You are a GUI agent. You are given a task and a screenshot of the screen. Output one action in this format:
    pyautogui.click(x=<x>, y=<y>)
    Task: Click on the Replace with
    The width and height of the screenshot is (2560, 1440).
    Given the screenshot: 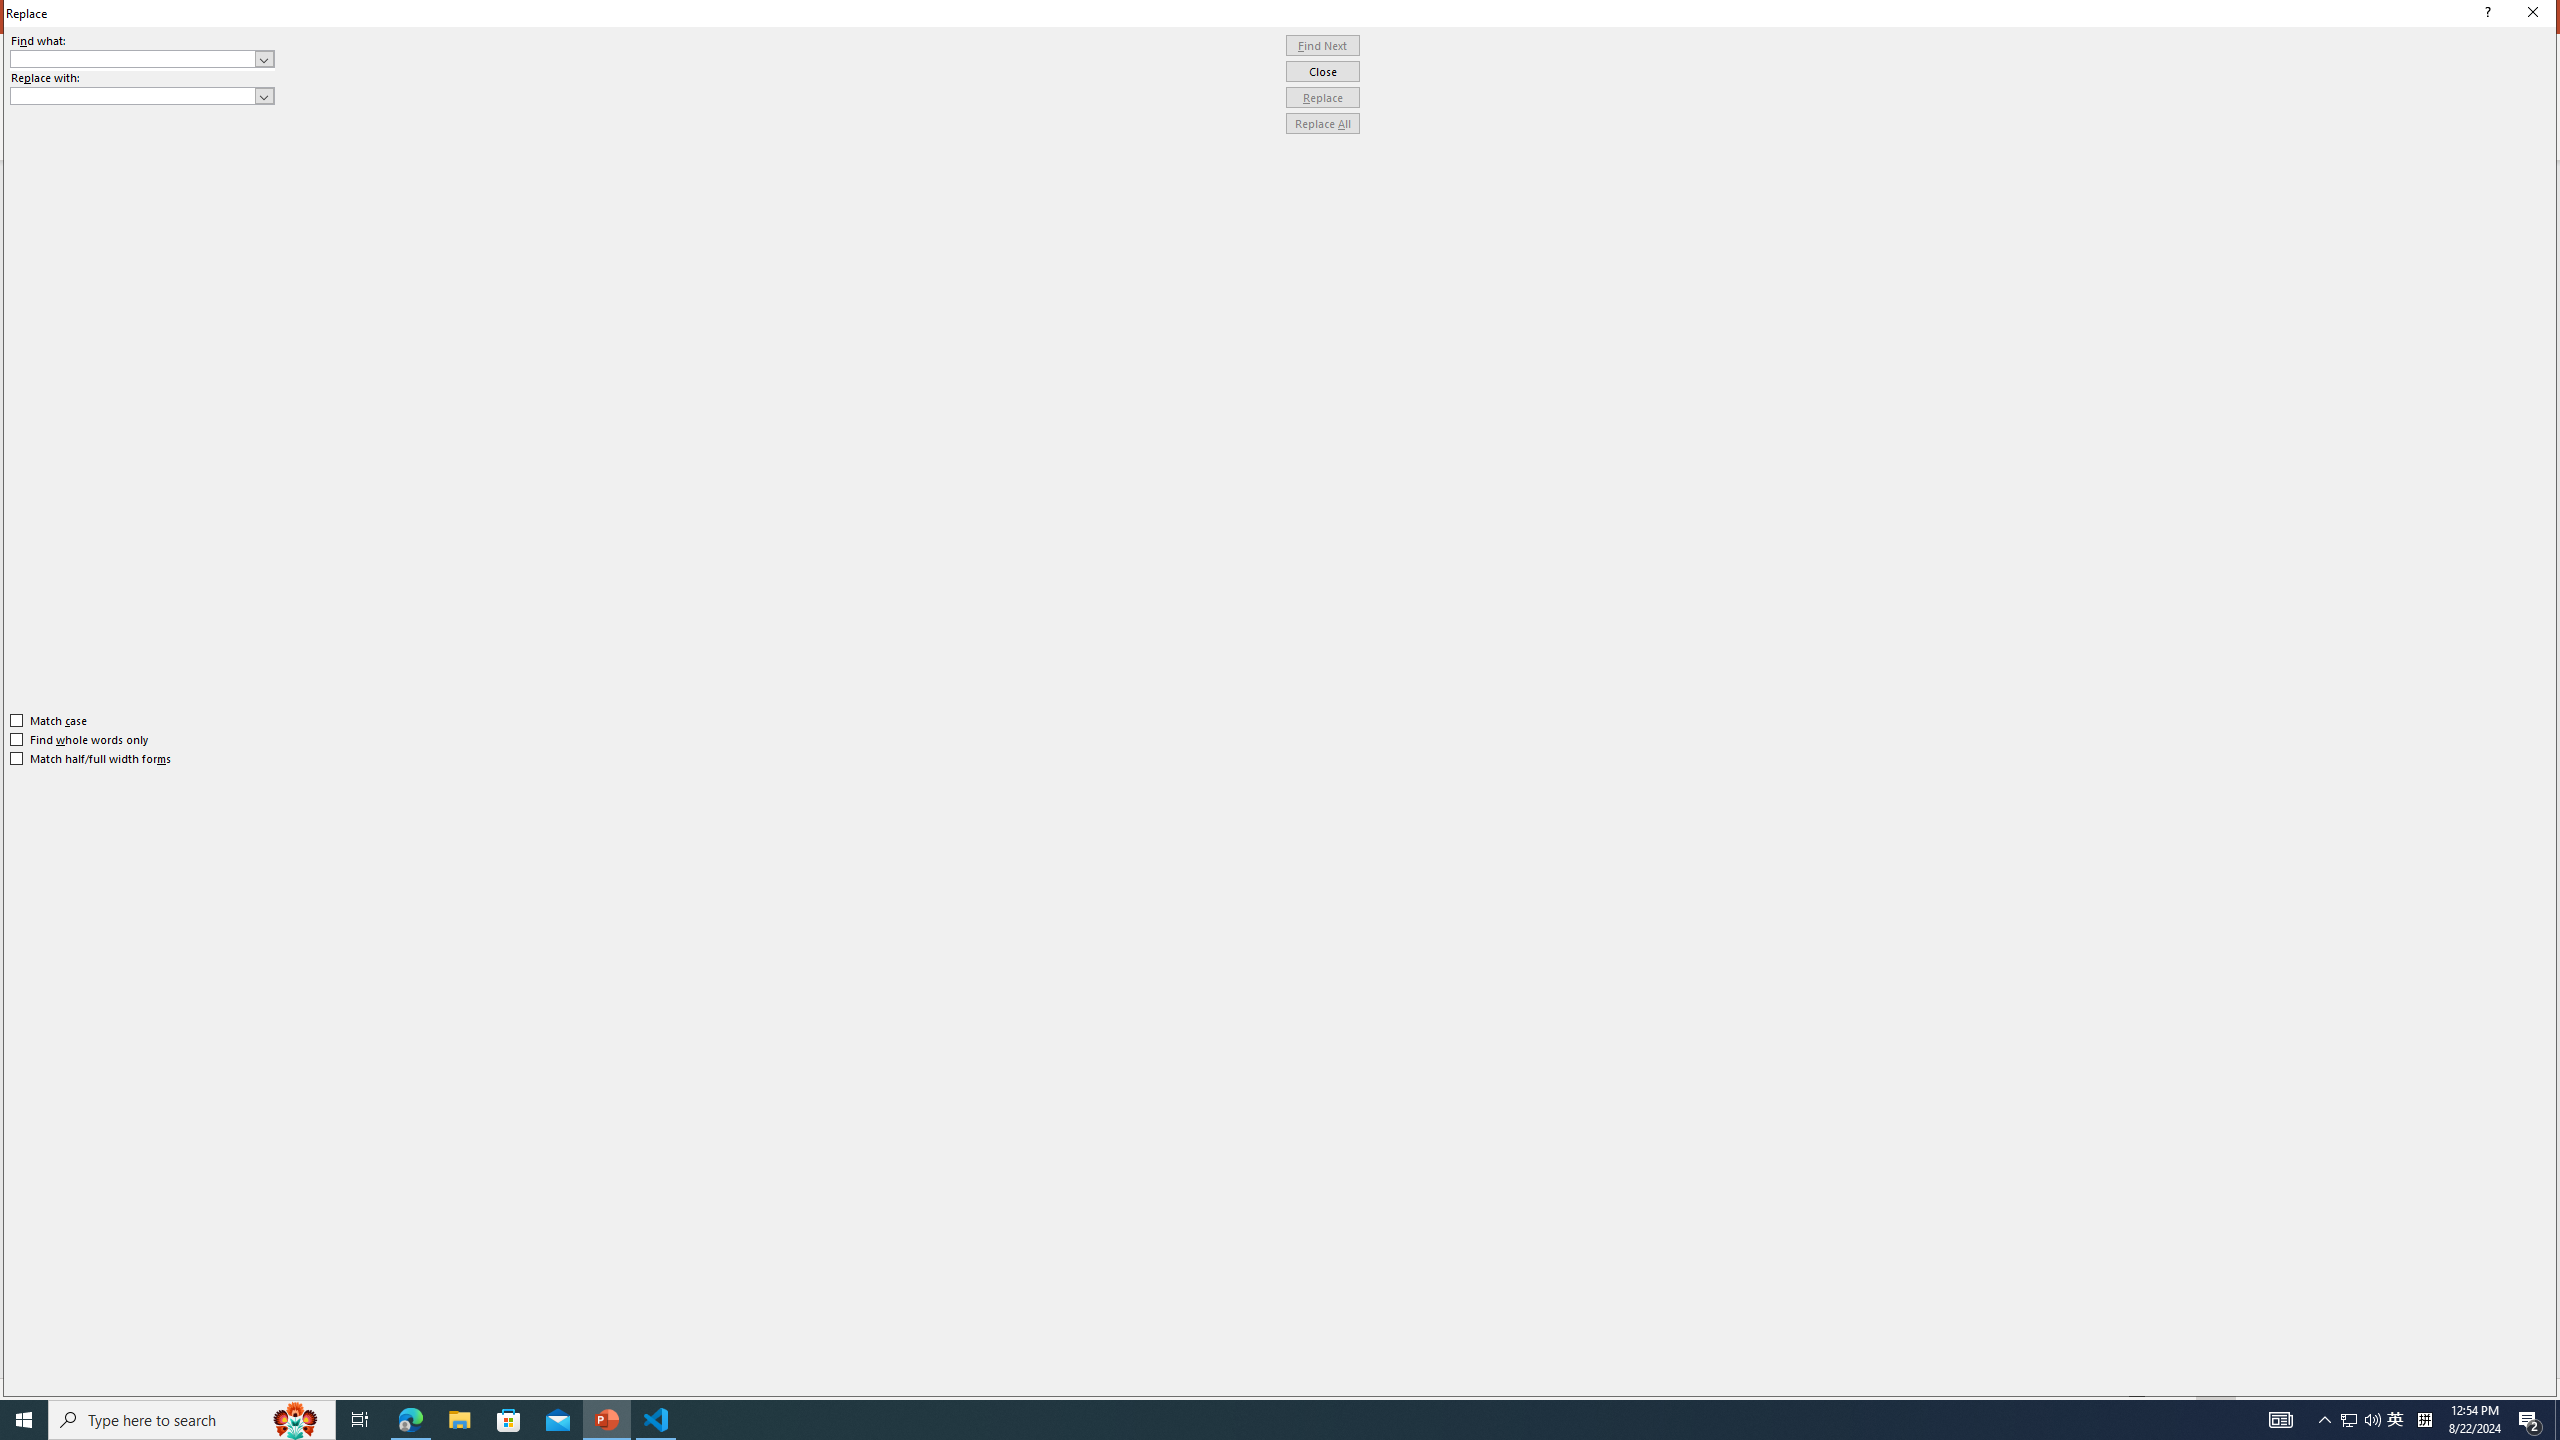 What is the action you would take?
    pyautogui.click(x=142, y=96)
    